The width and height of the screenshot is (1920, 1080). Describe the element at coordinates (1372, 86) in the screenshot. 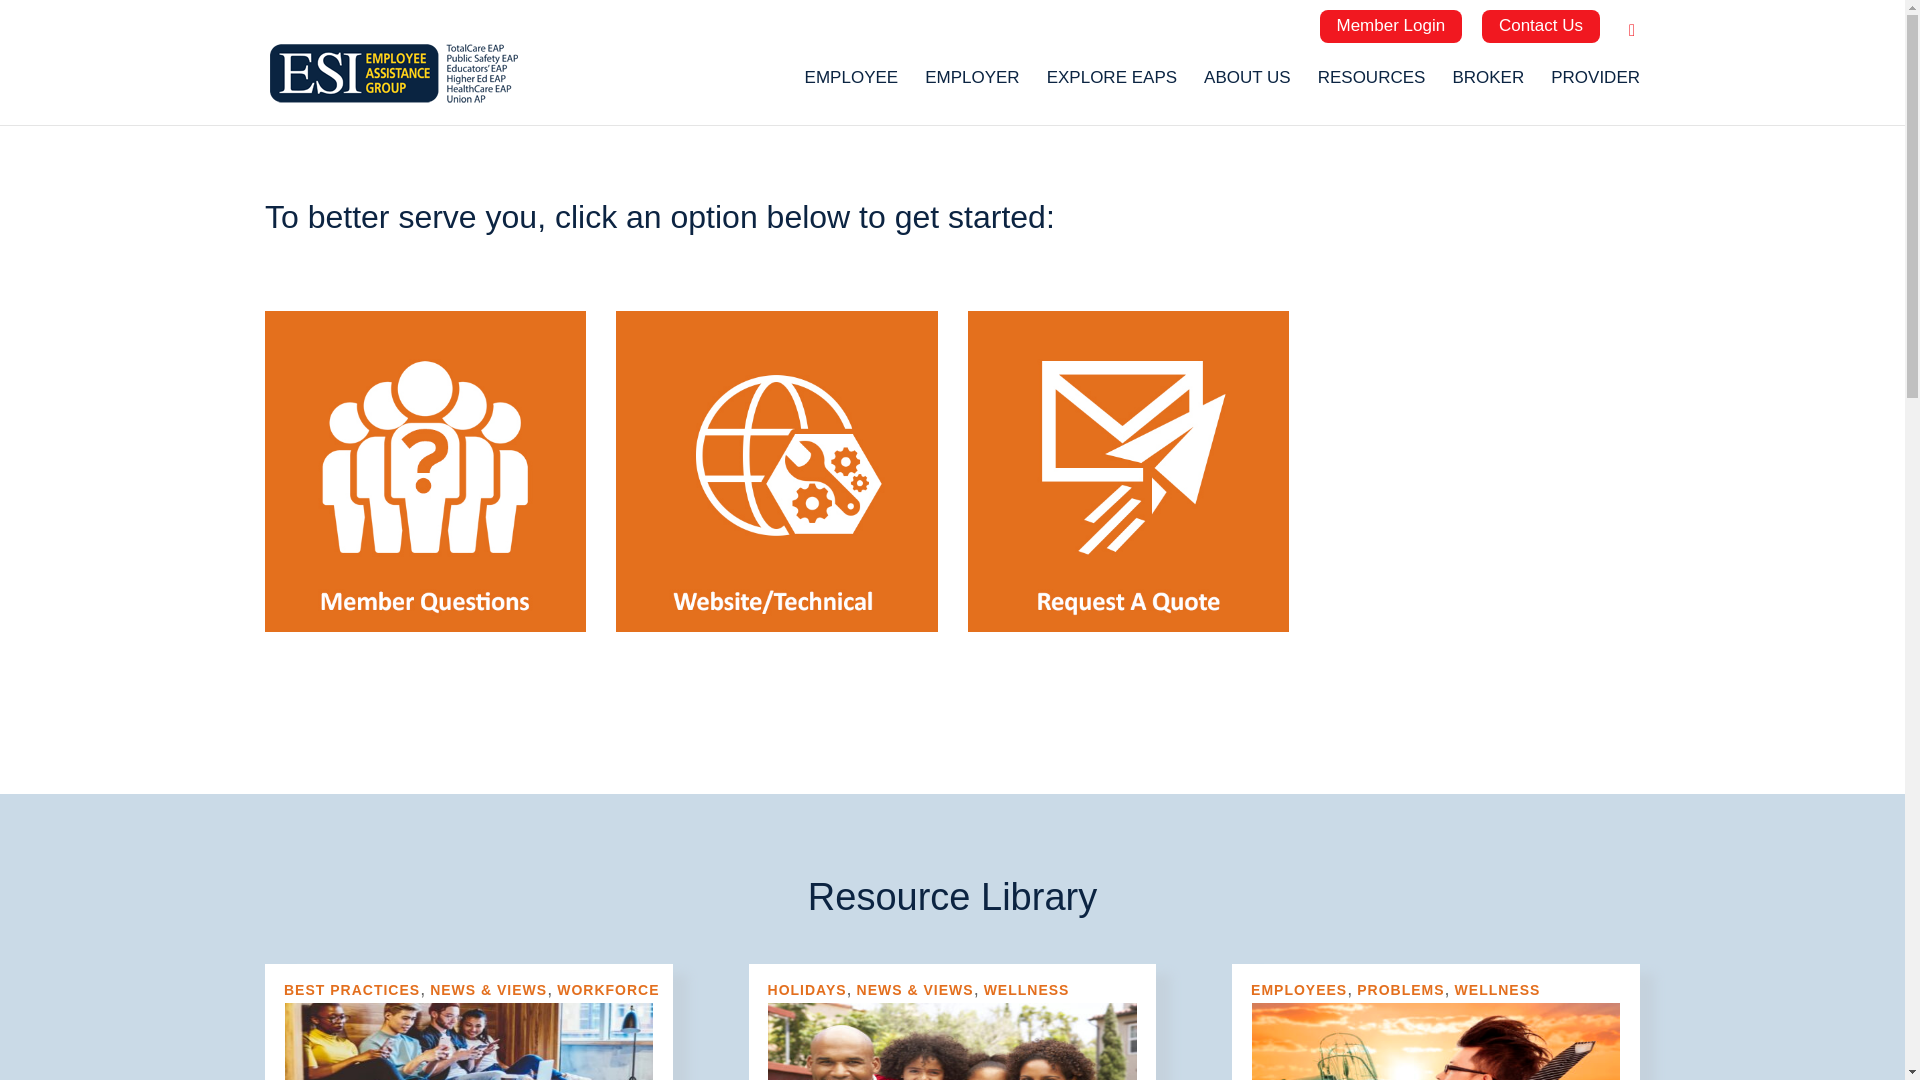

I see `RESOURCES` at that location.